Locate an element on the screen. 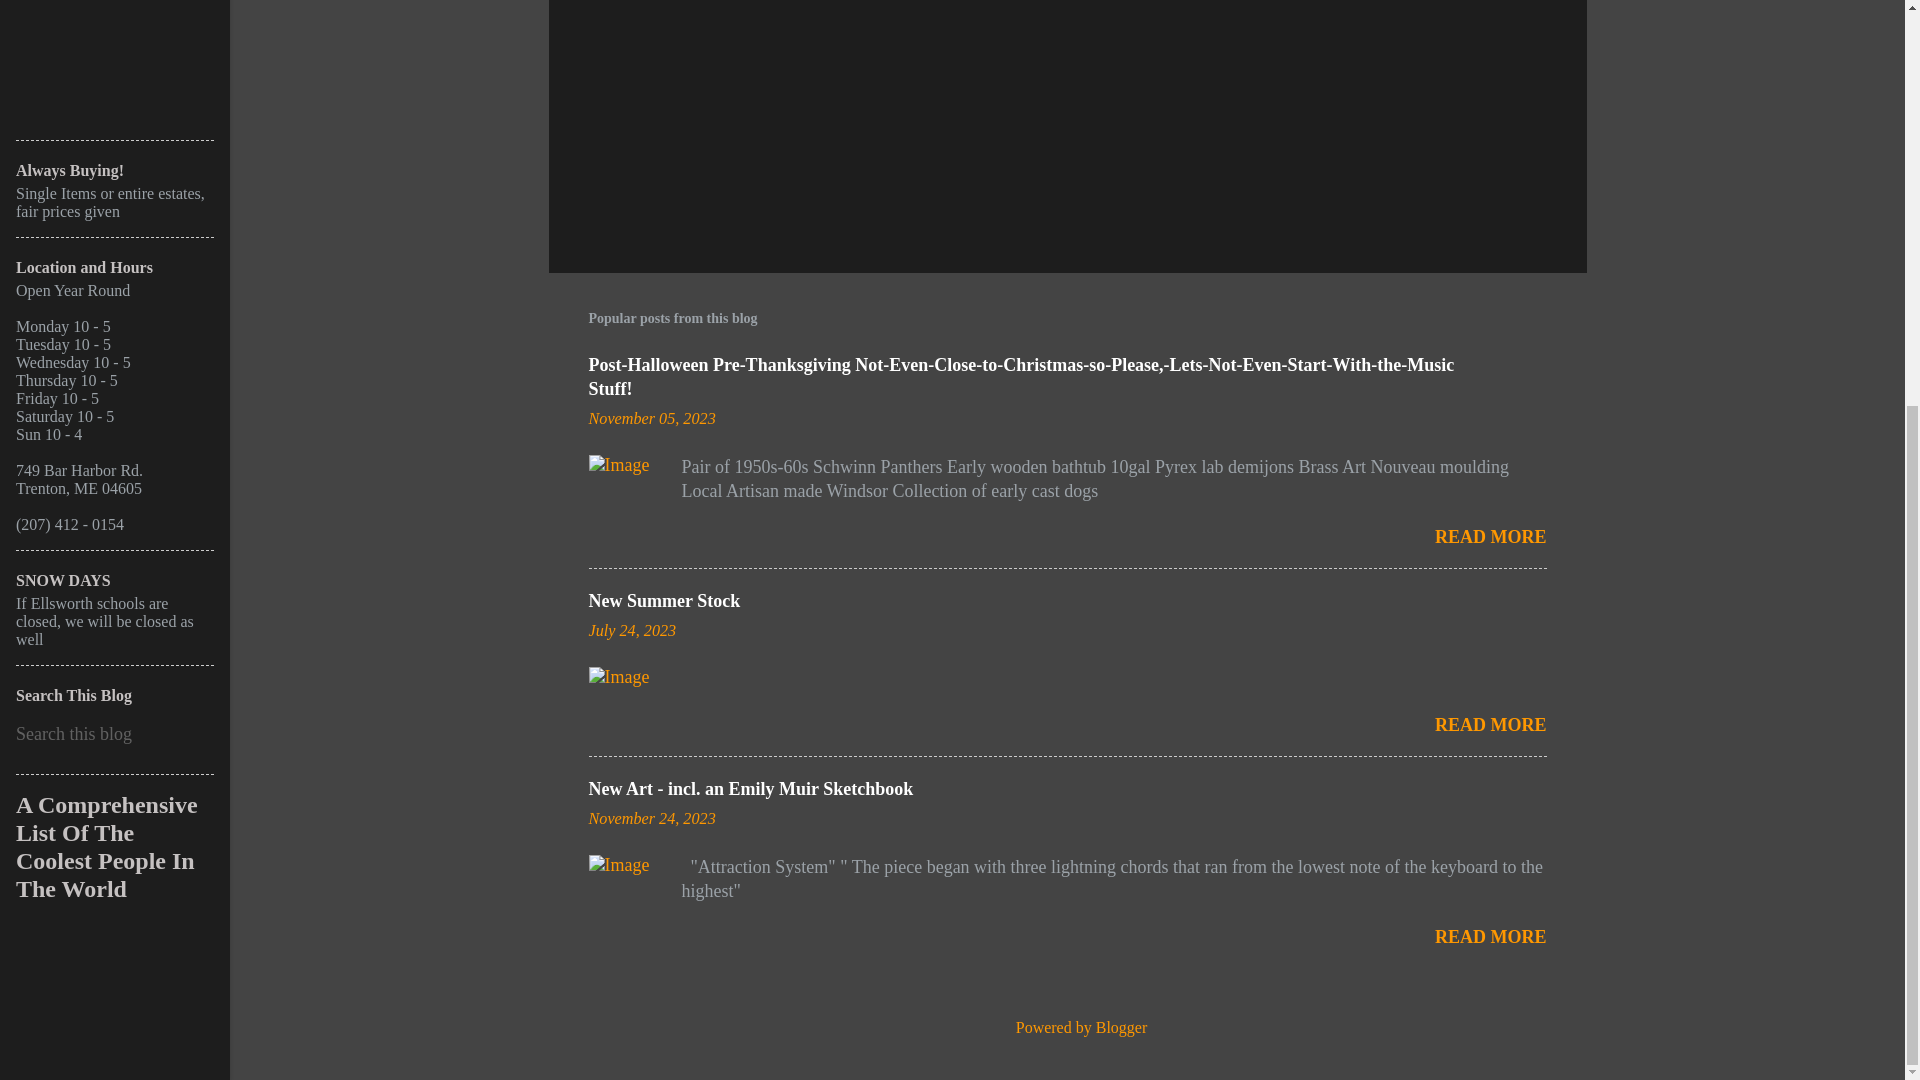 Image resolution: width=1920 pixels, height=1080 pixels. July 24, 2023 is located at coordinates (631, 631).